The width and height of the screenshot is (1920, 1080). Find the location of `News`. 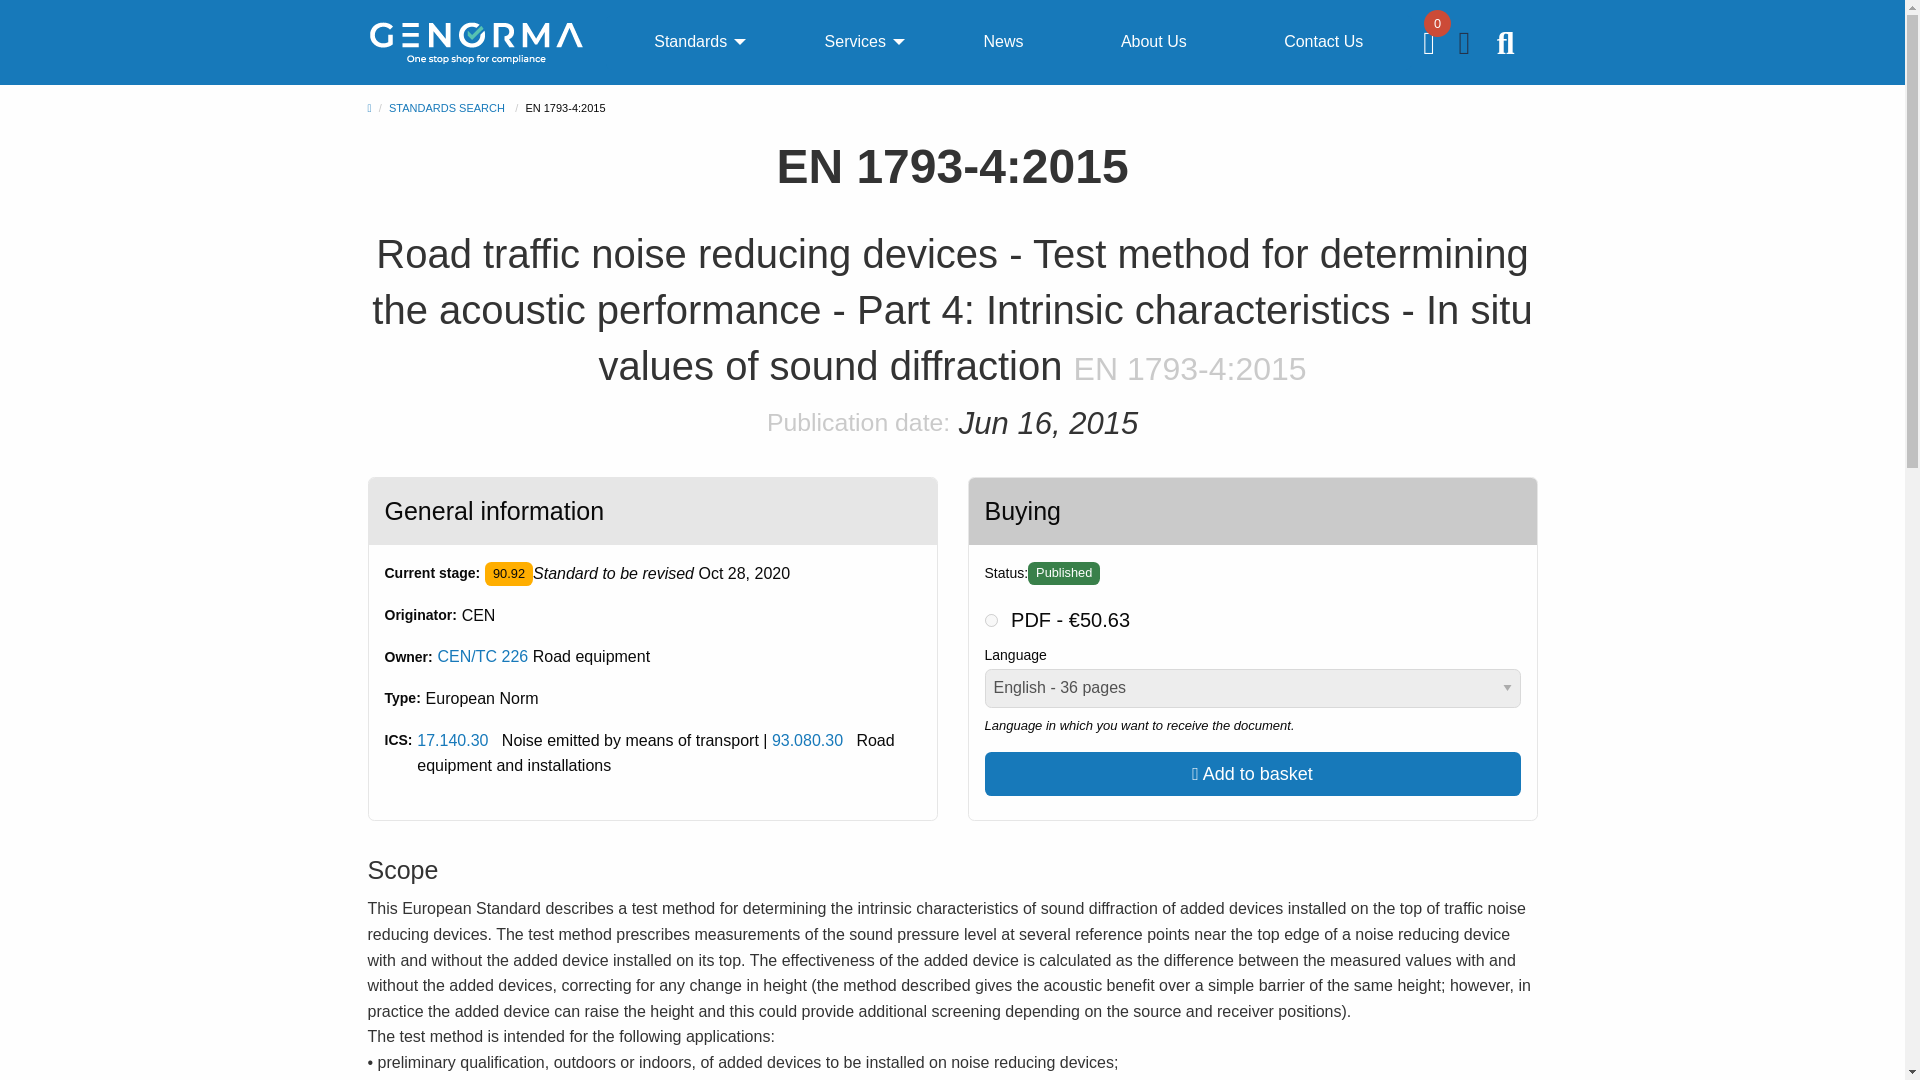

News is located at coordinates (1002, 42).